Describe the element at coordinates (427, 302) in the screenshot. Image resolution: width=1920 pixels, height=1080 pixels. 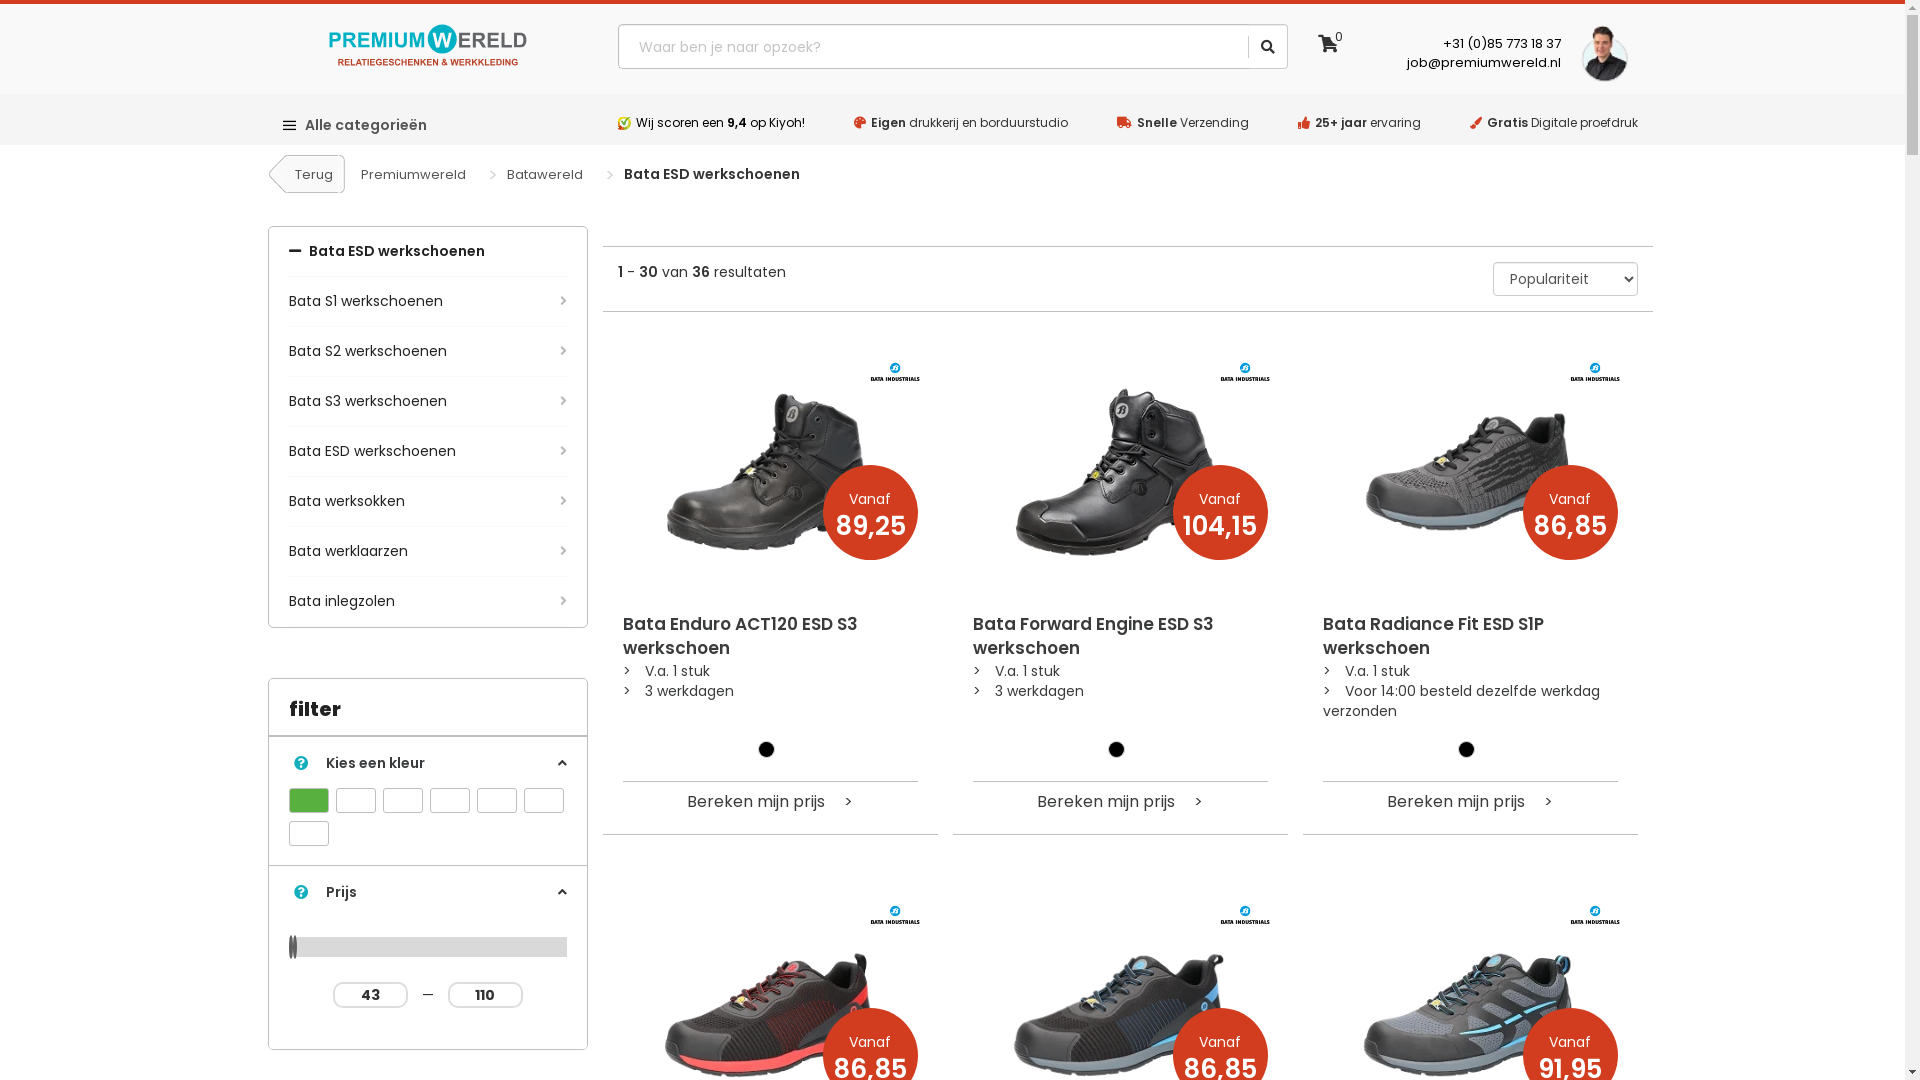
I see `Bata S1 werkschoenen` at that location.